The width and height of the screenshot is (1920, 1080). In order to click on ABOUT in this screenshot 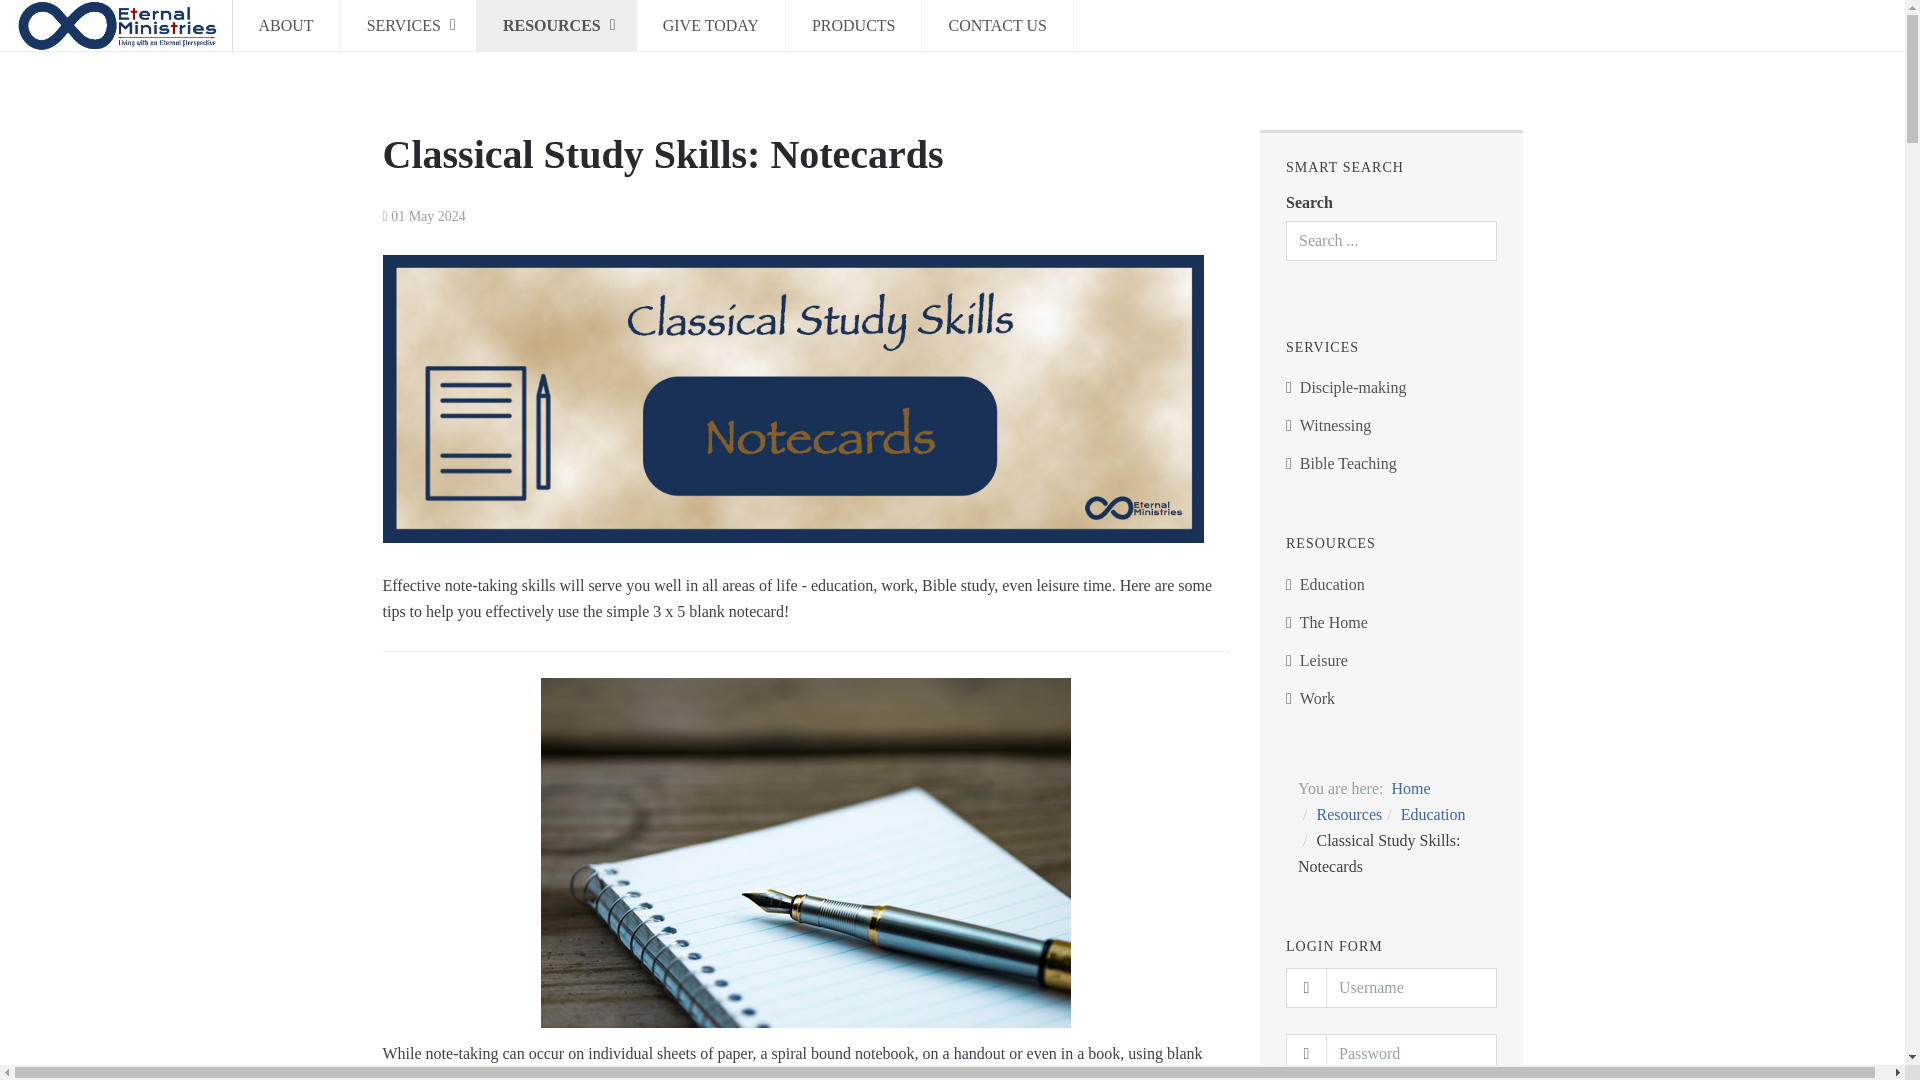, I will do `click(286, 26)`.